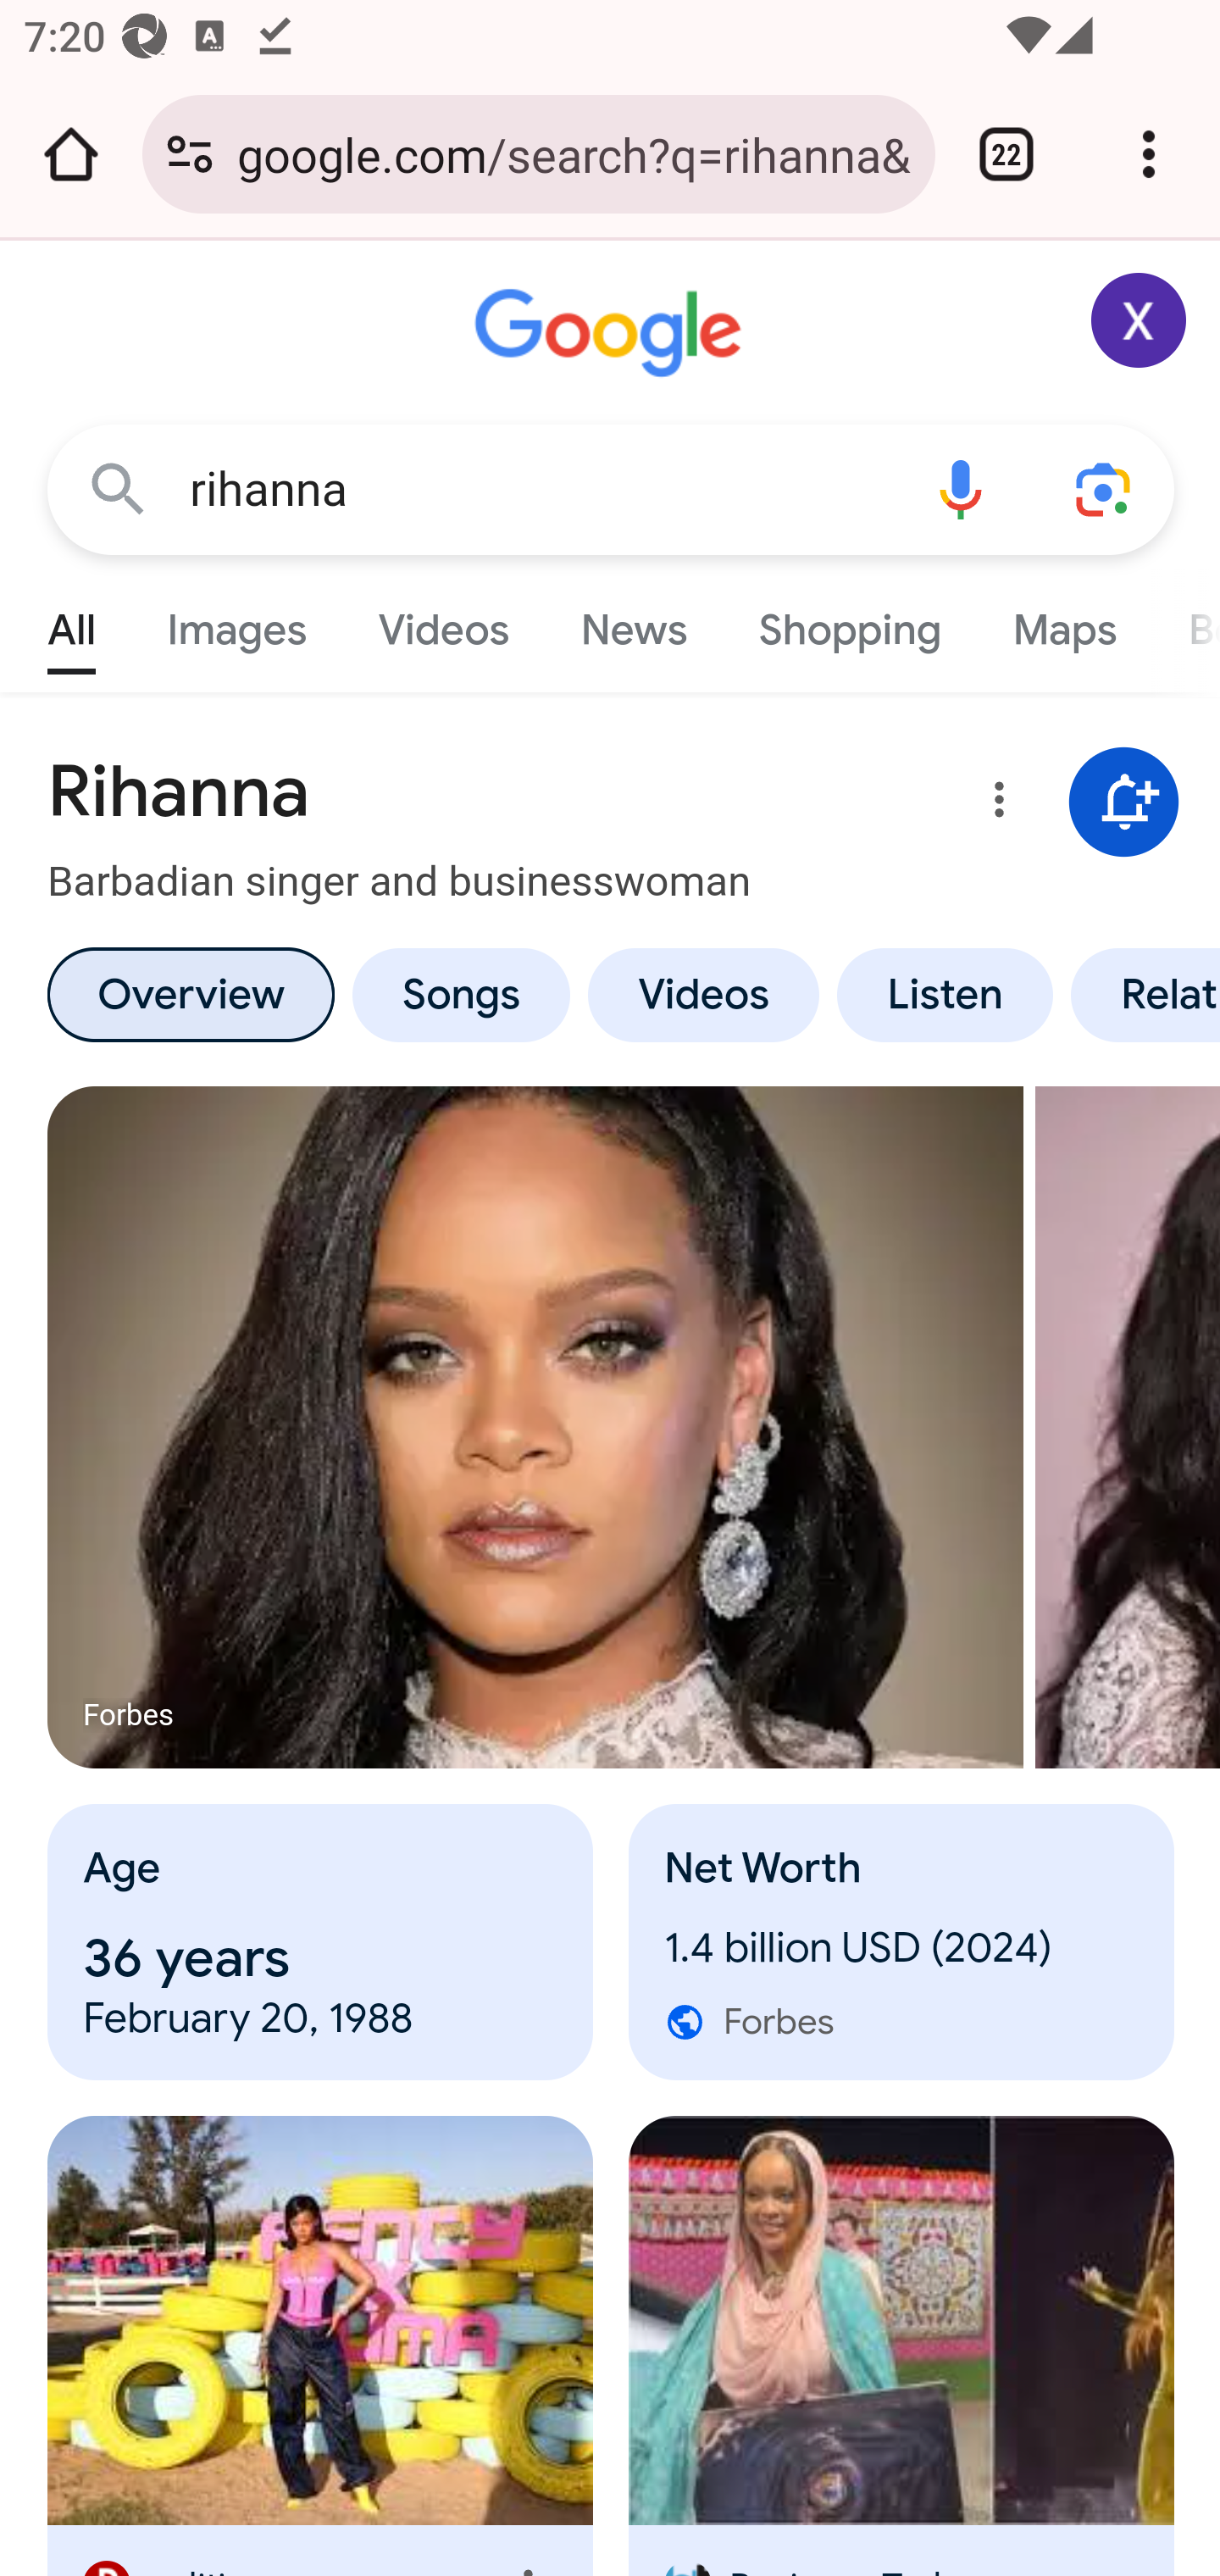 The image size is (1220, 2576). I want to click on Relationships, so click(1140, 994).